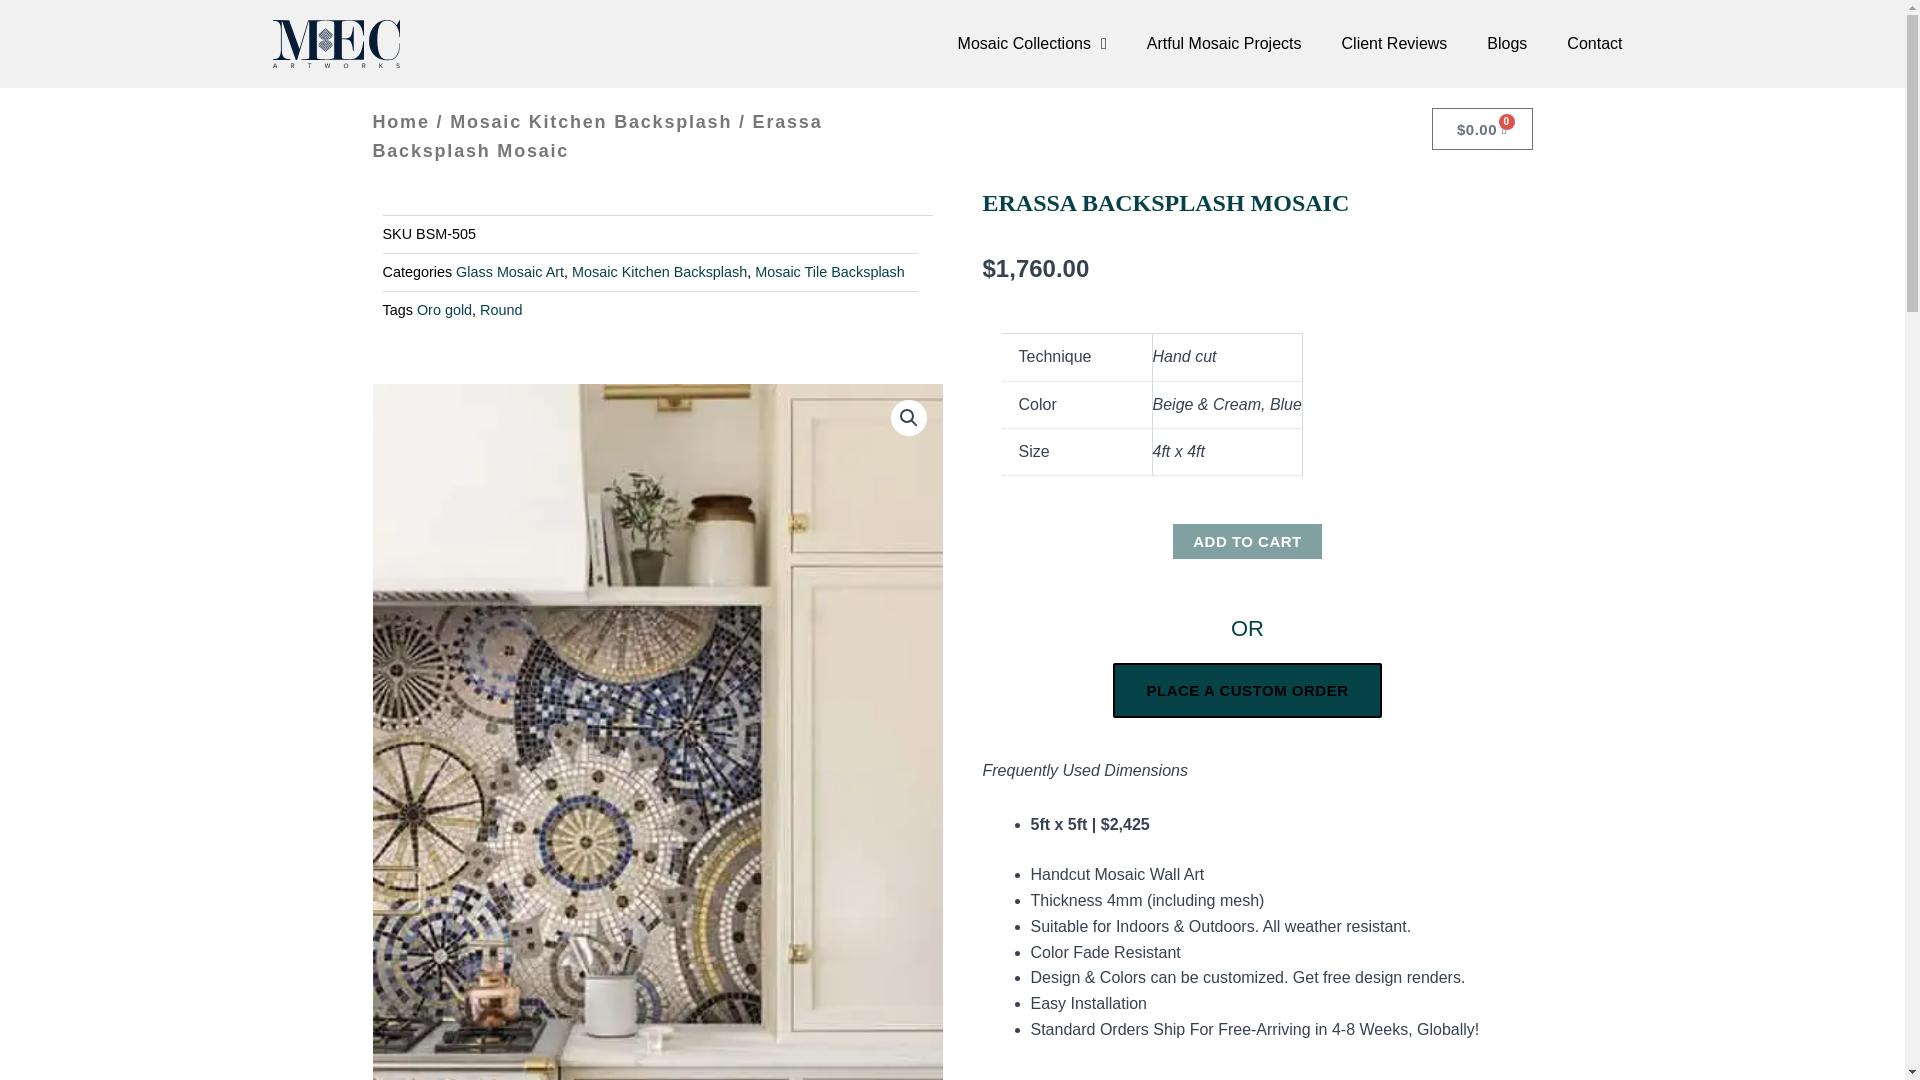 The image size is (1920, 1080). What do you see at coordinates (1224, 43) in the screenshot?
I see `Artful Mosaic Projects` at bounding box center [1224, 43].